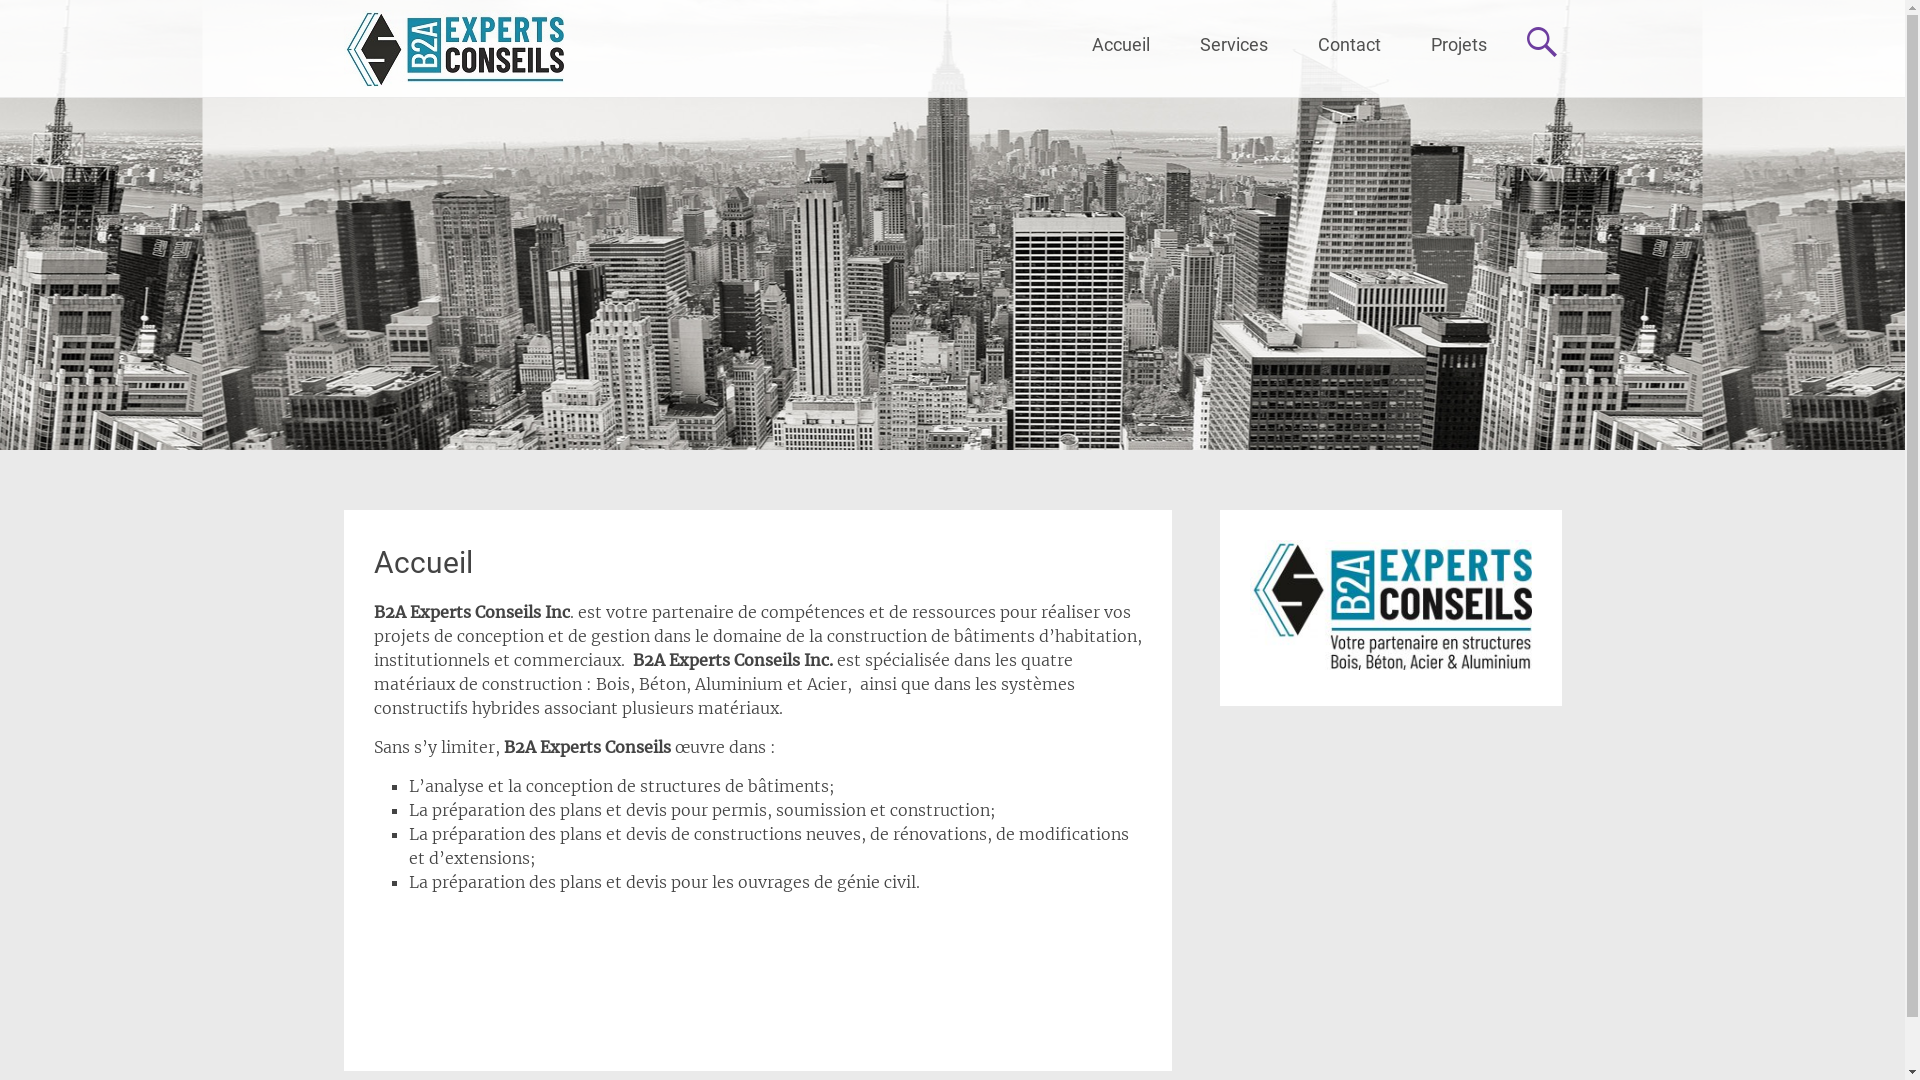  I want to click on Contact, so click(1348, 45).